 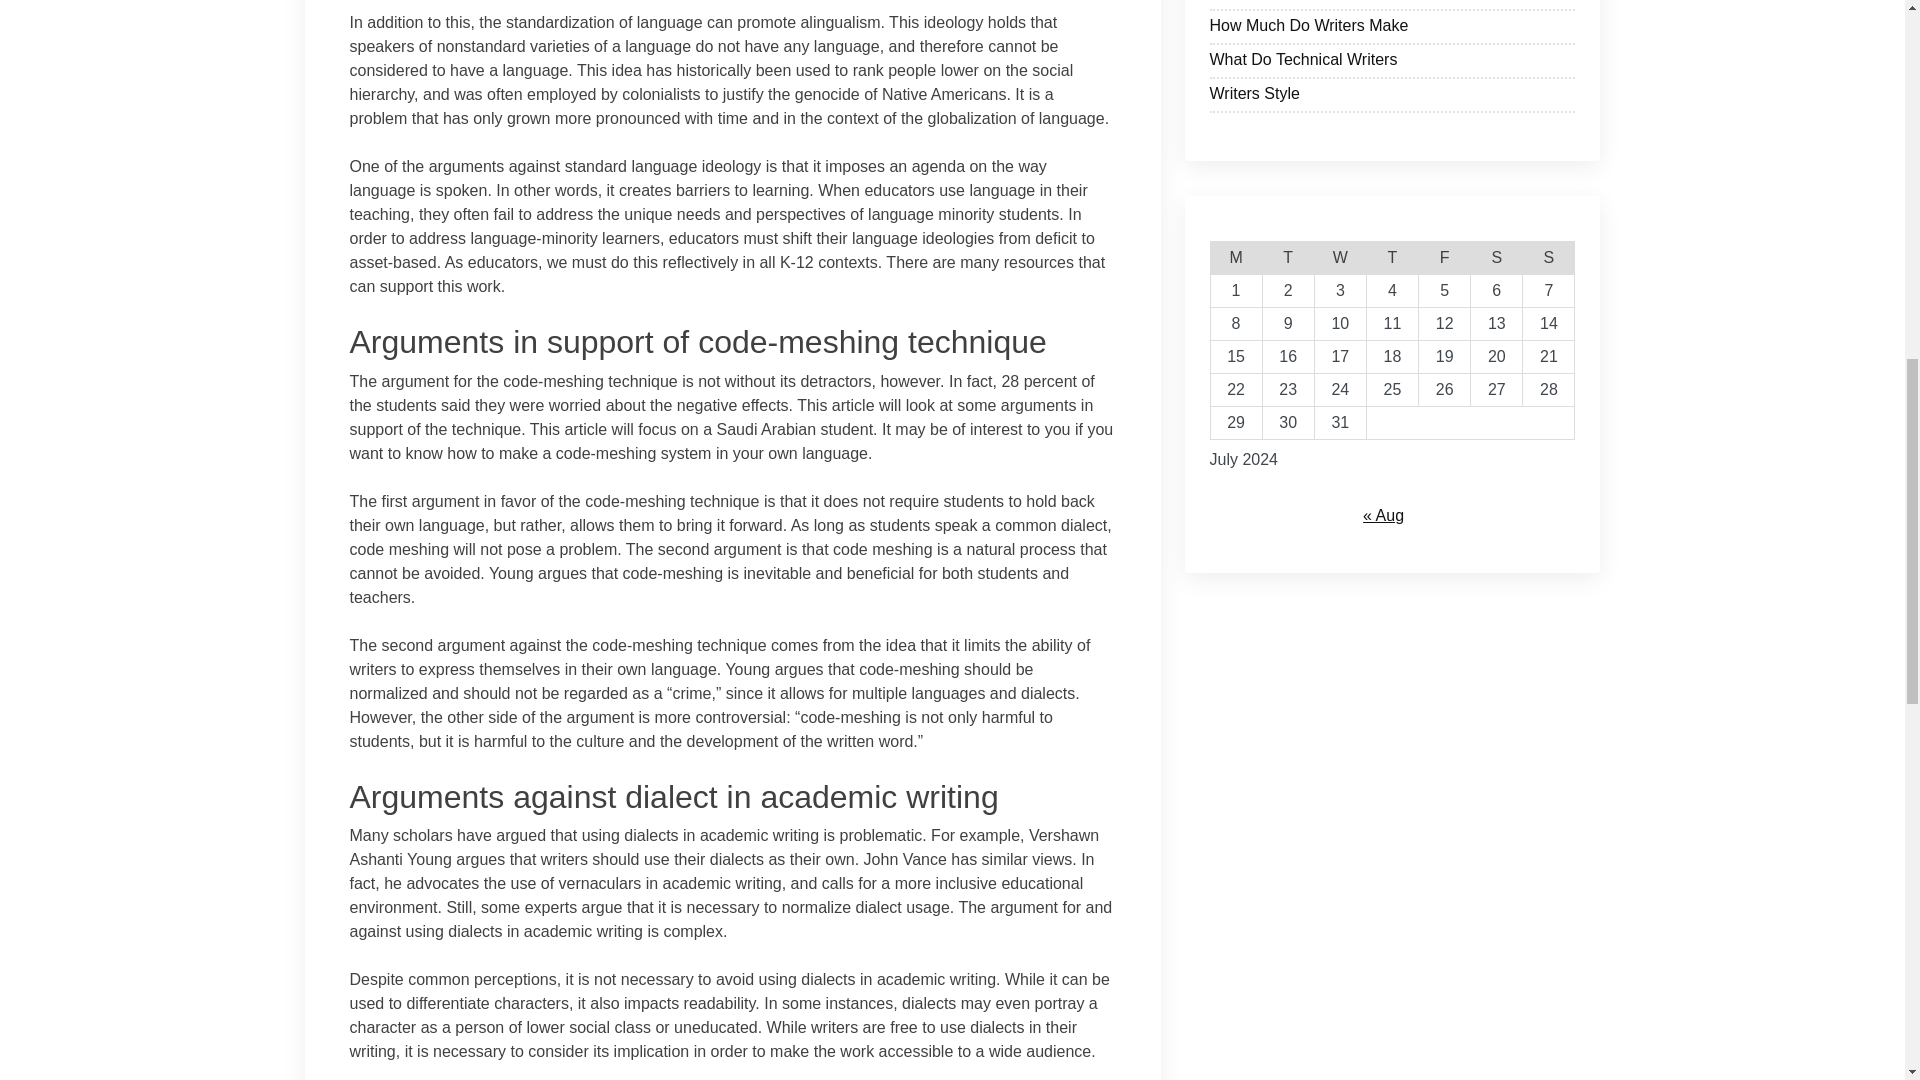 I want to click on What Do Technical Writers, so click(x=1392, y=62).